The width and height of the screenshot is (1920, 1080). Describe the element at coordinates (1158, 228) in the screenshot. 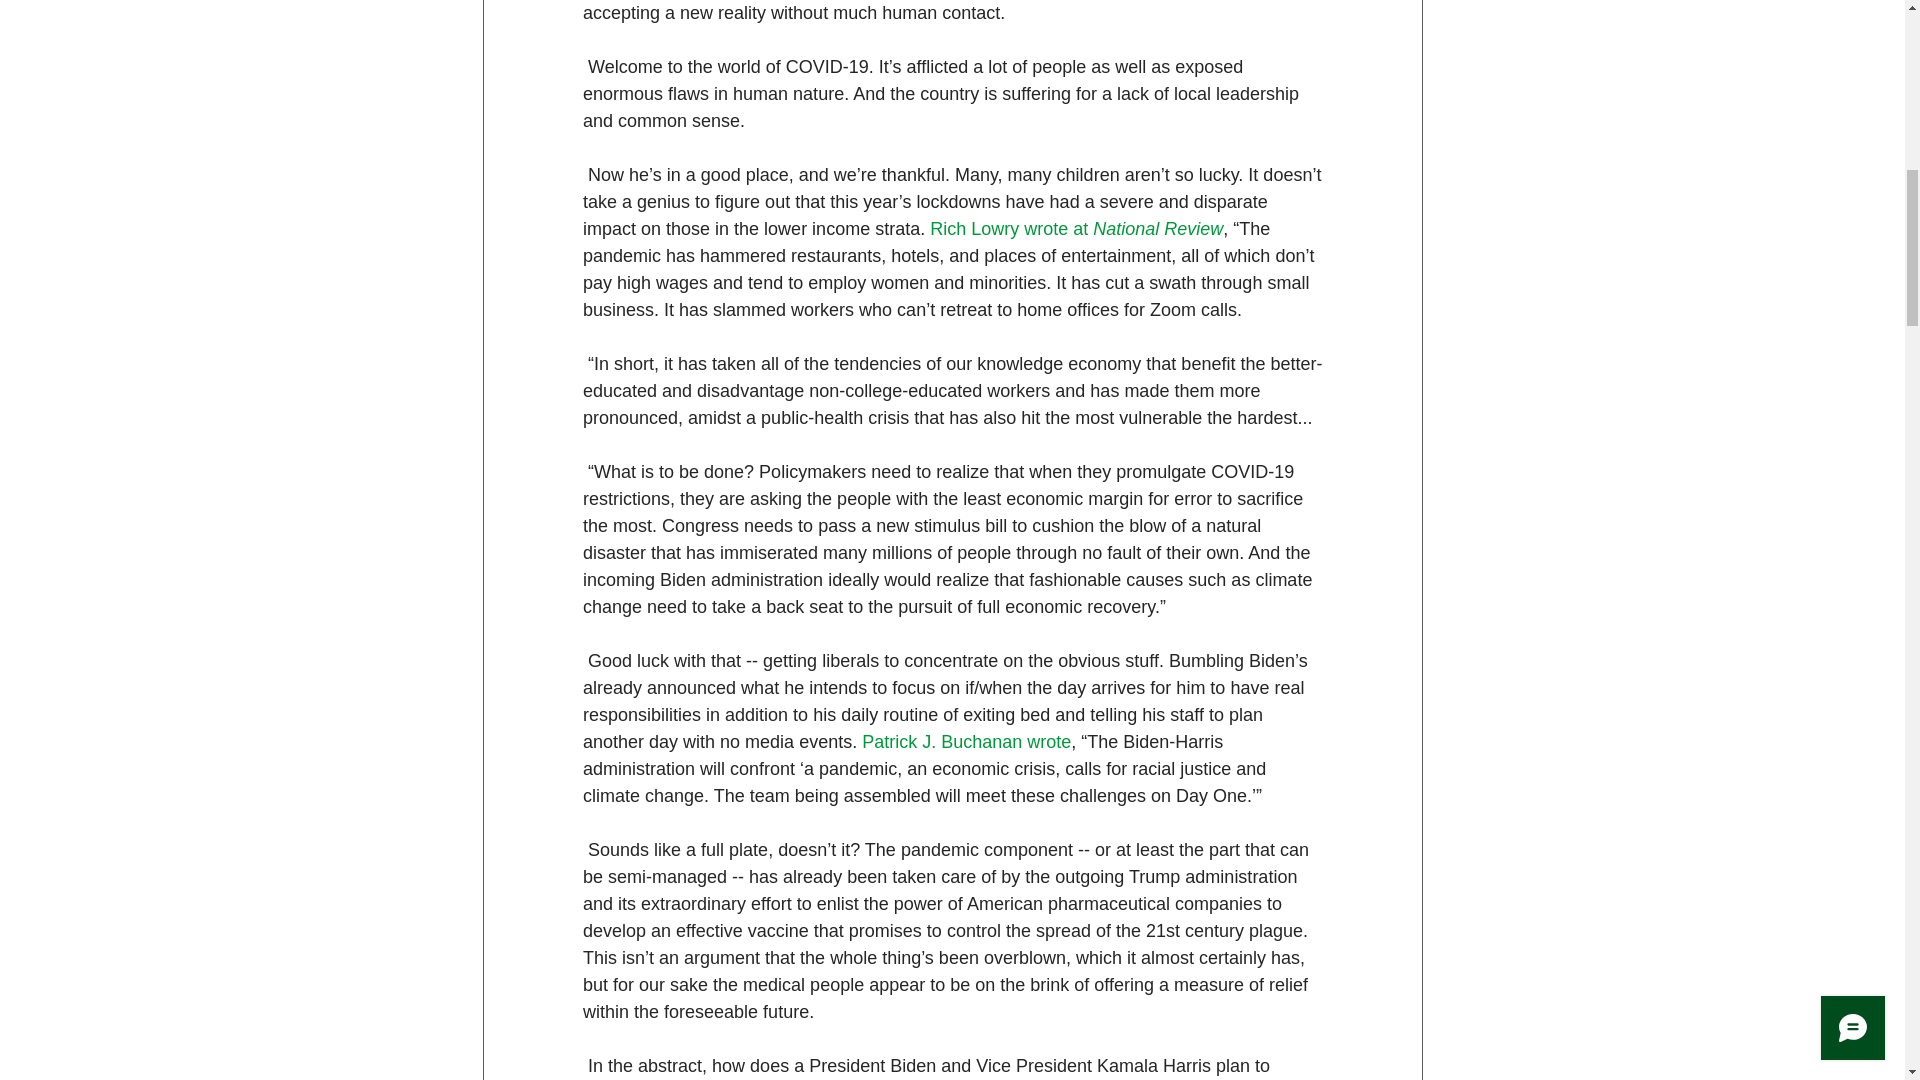

I see `National Review` at that location.